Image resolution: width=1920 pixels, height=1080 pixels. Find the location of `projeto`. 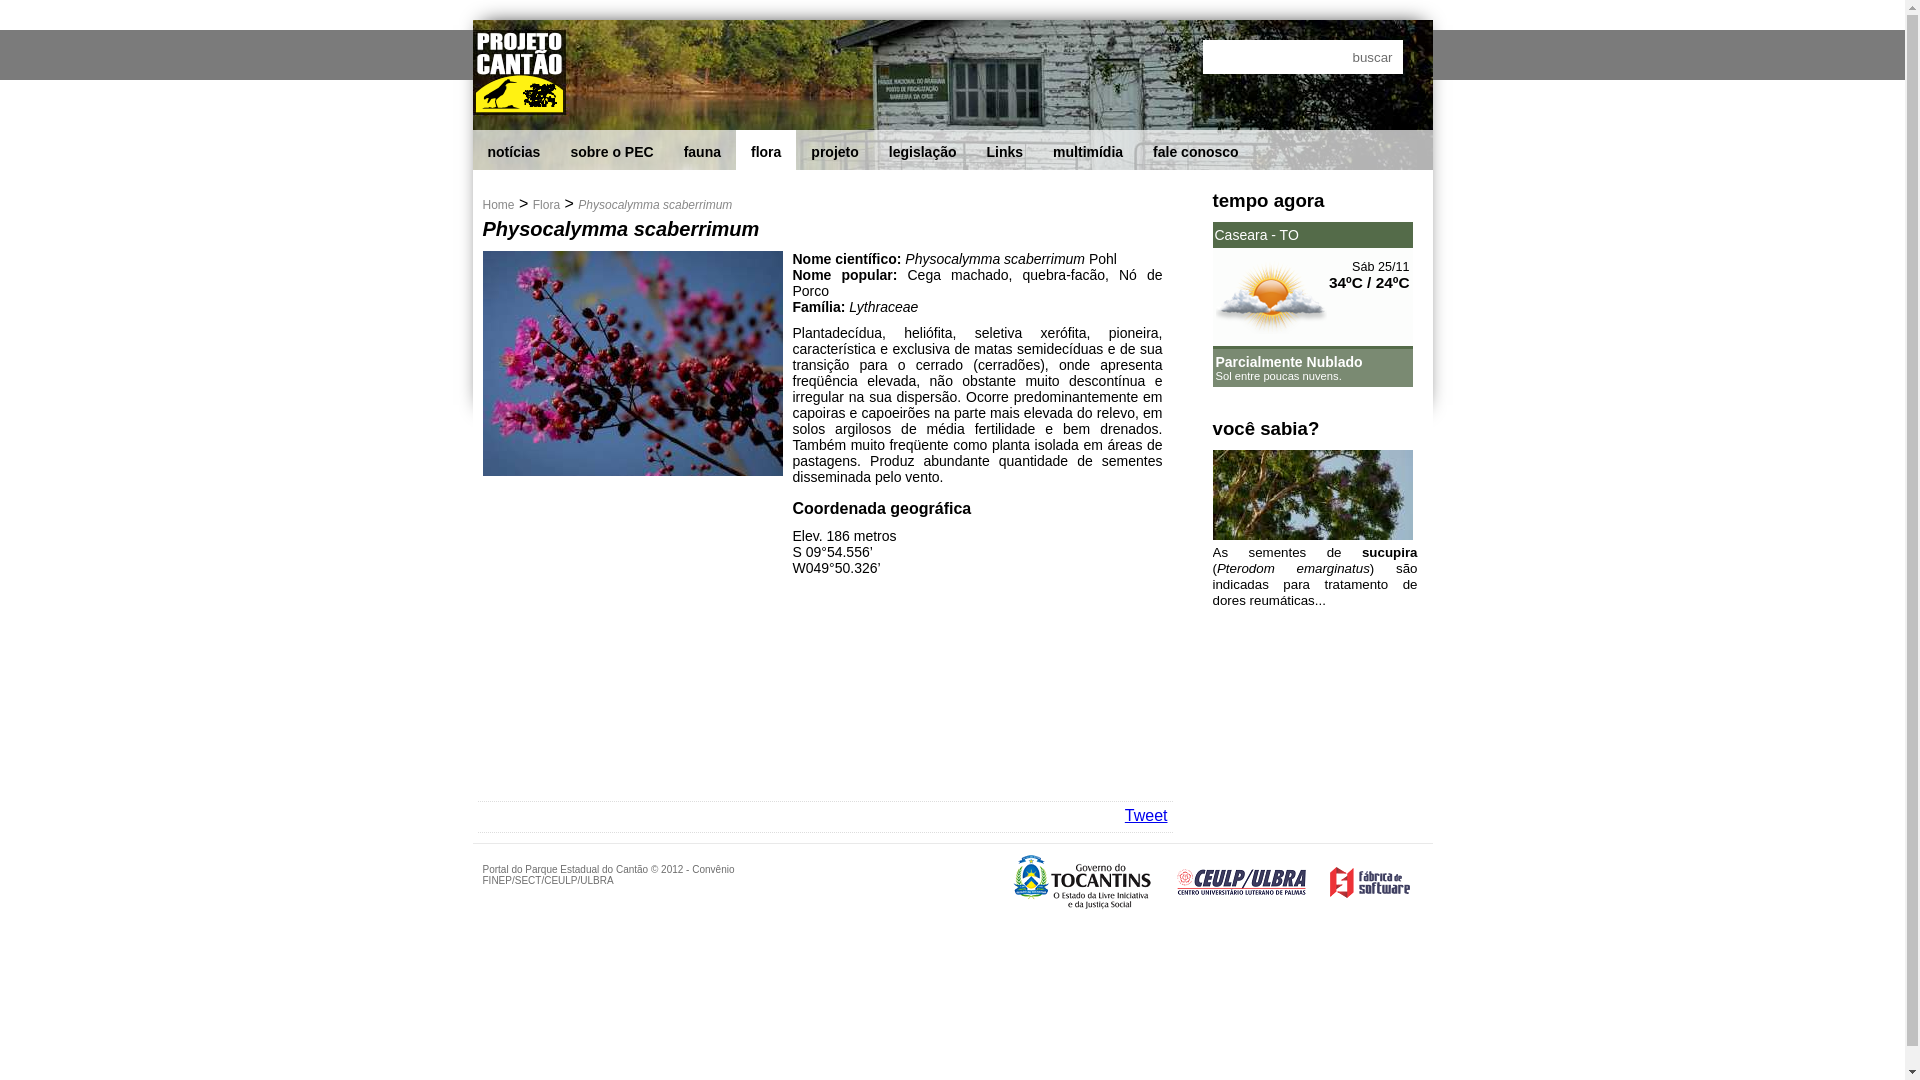

projeto is located at coordinates (834, 152).